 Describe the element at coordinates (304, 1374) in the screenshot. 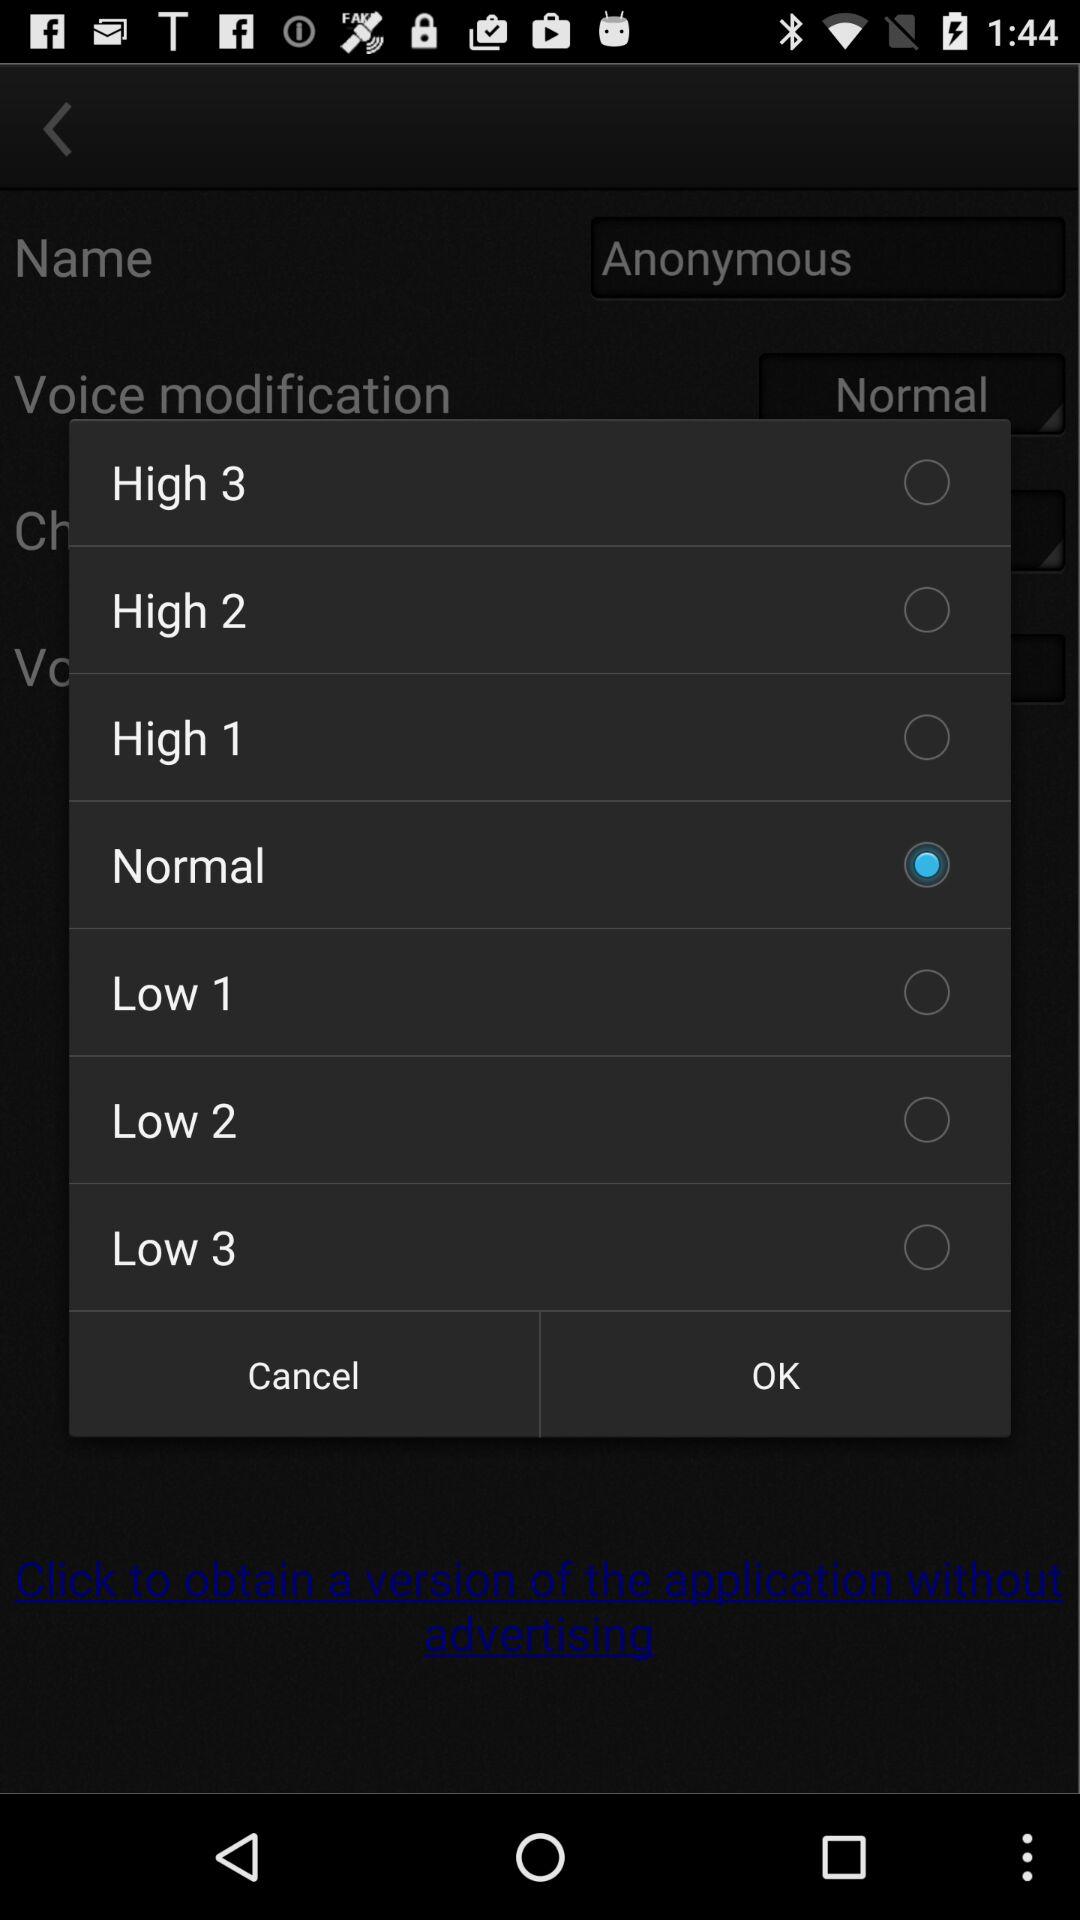

I see `click the cancel icon` at that location.